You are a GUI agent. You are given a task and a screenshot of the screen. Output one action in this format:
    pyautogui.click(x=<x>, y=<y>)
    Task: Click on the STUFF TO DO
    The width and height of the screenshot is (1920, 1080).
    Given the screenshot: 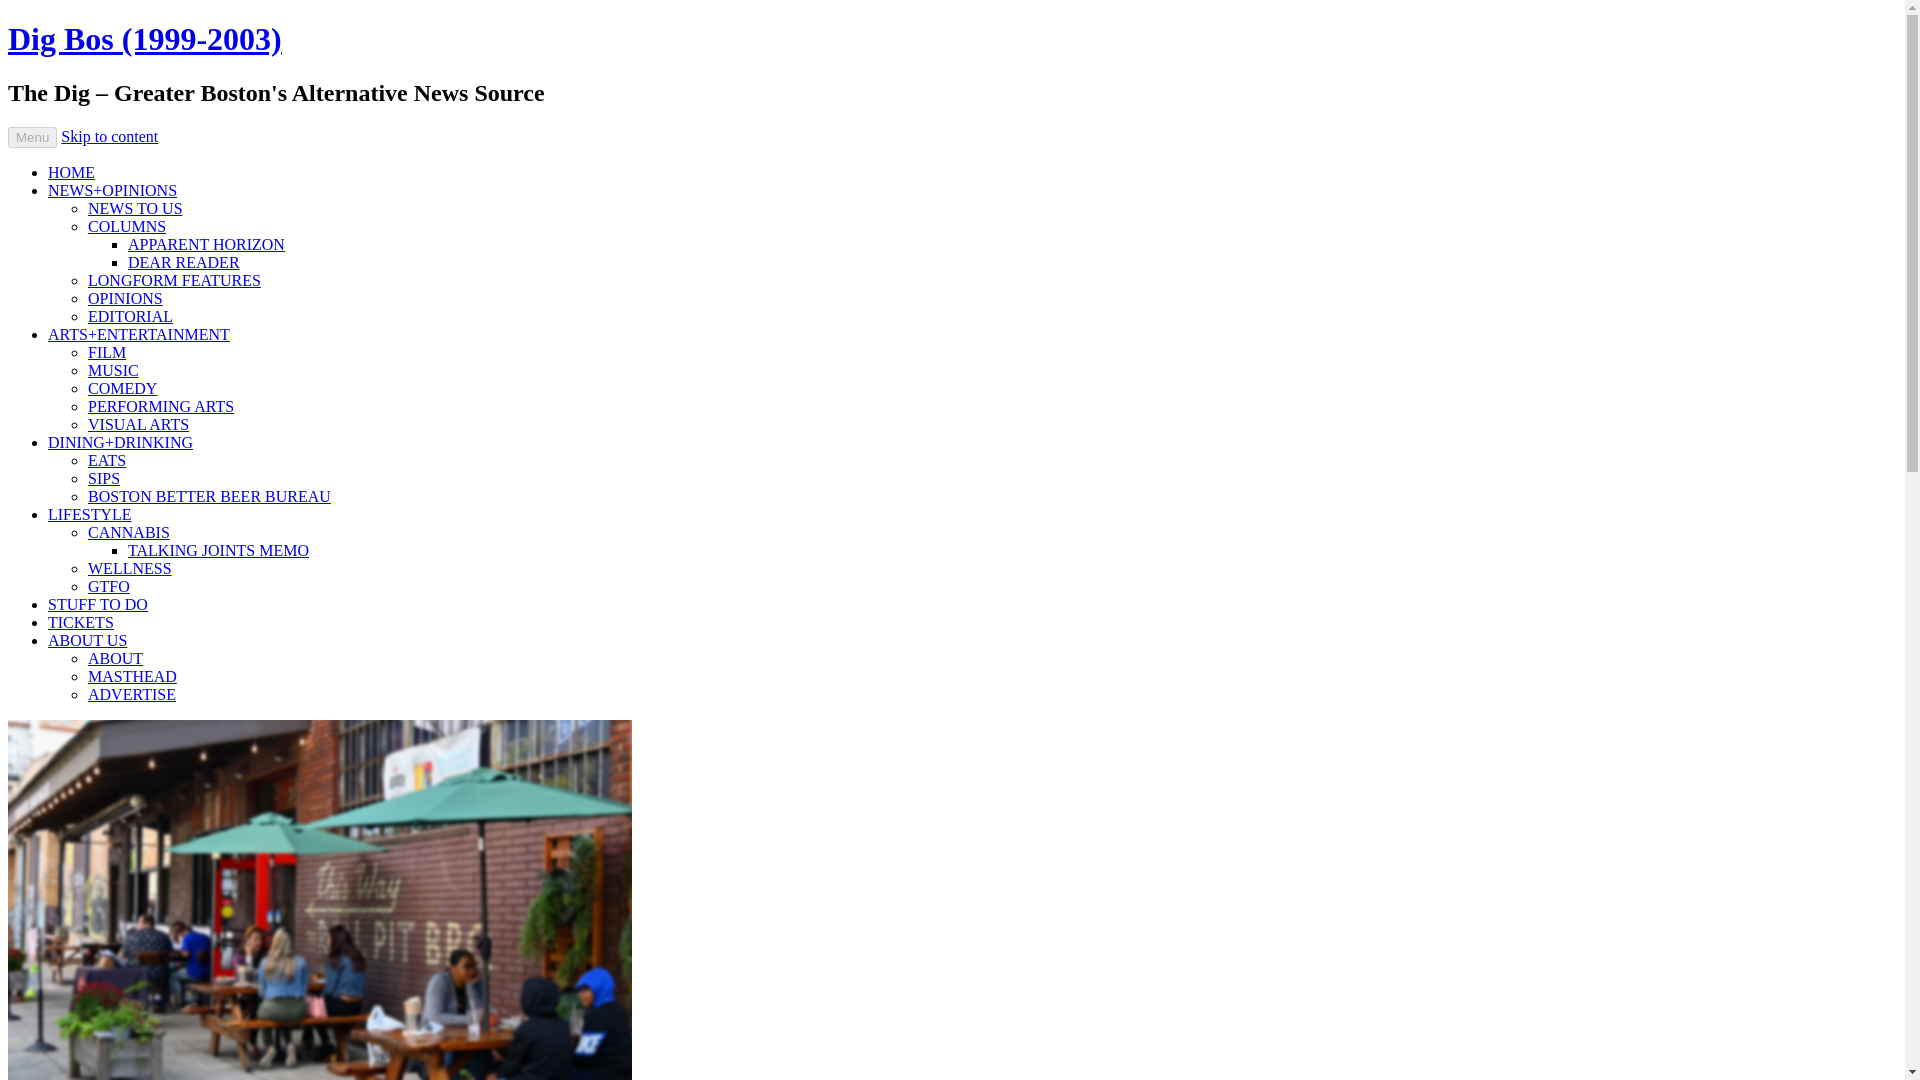 What is the action you would take?
    pyautogui.click(x=98, y=604)
    